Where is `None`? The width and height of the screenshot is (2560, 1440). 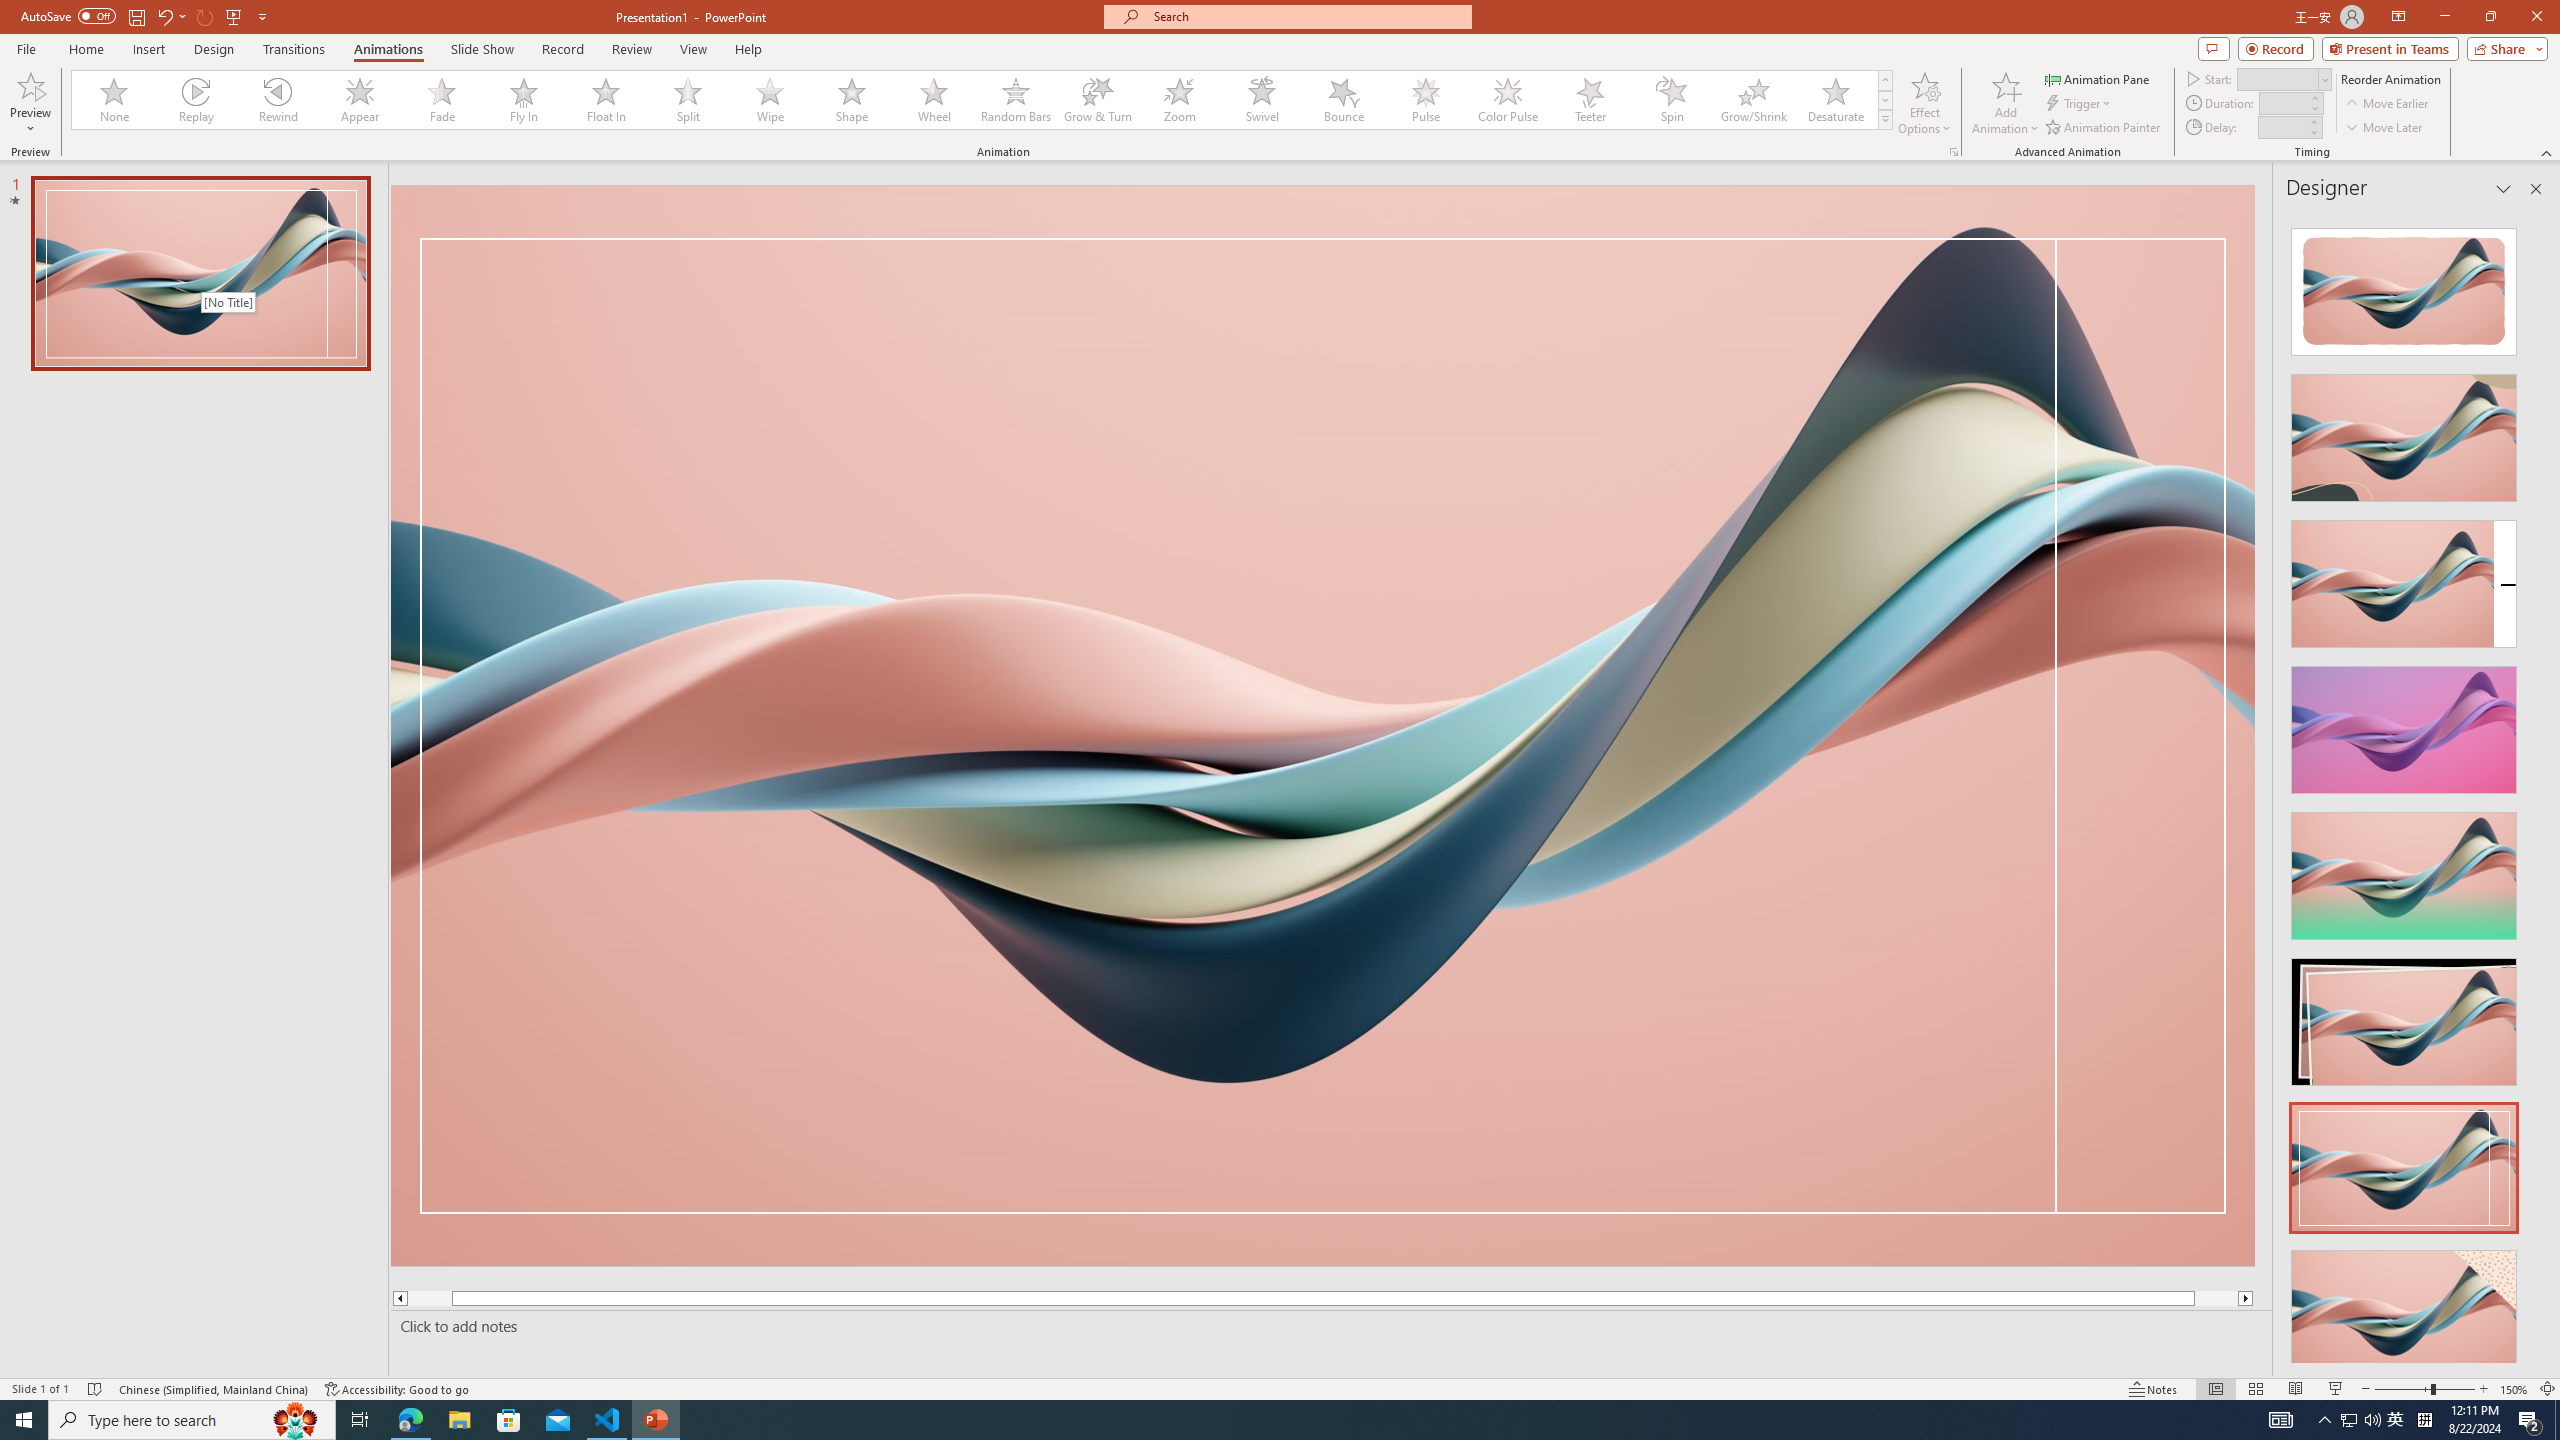
None is located at coordinates (115, 100).